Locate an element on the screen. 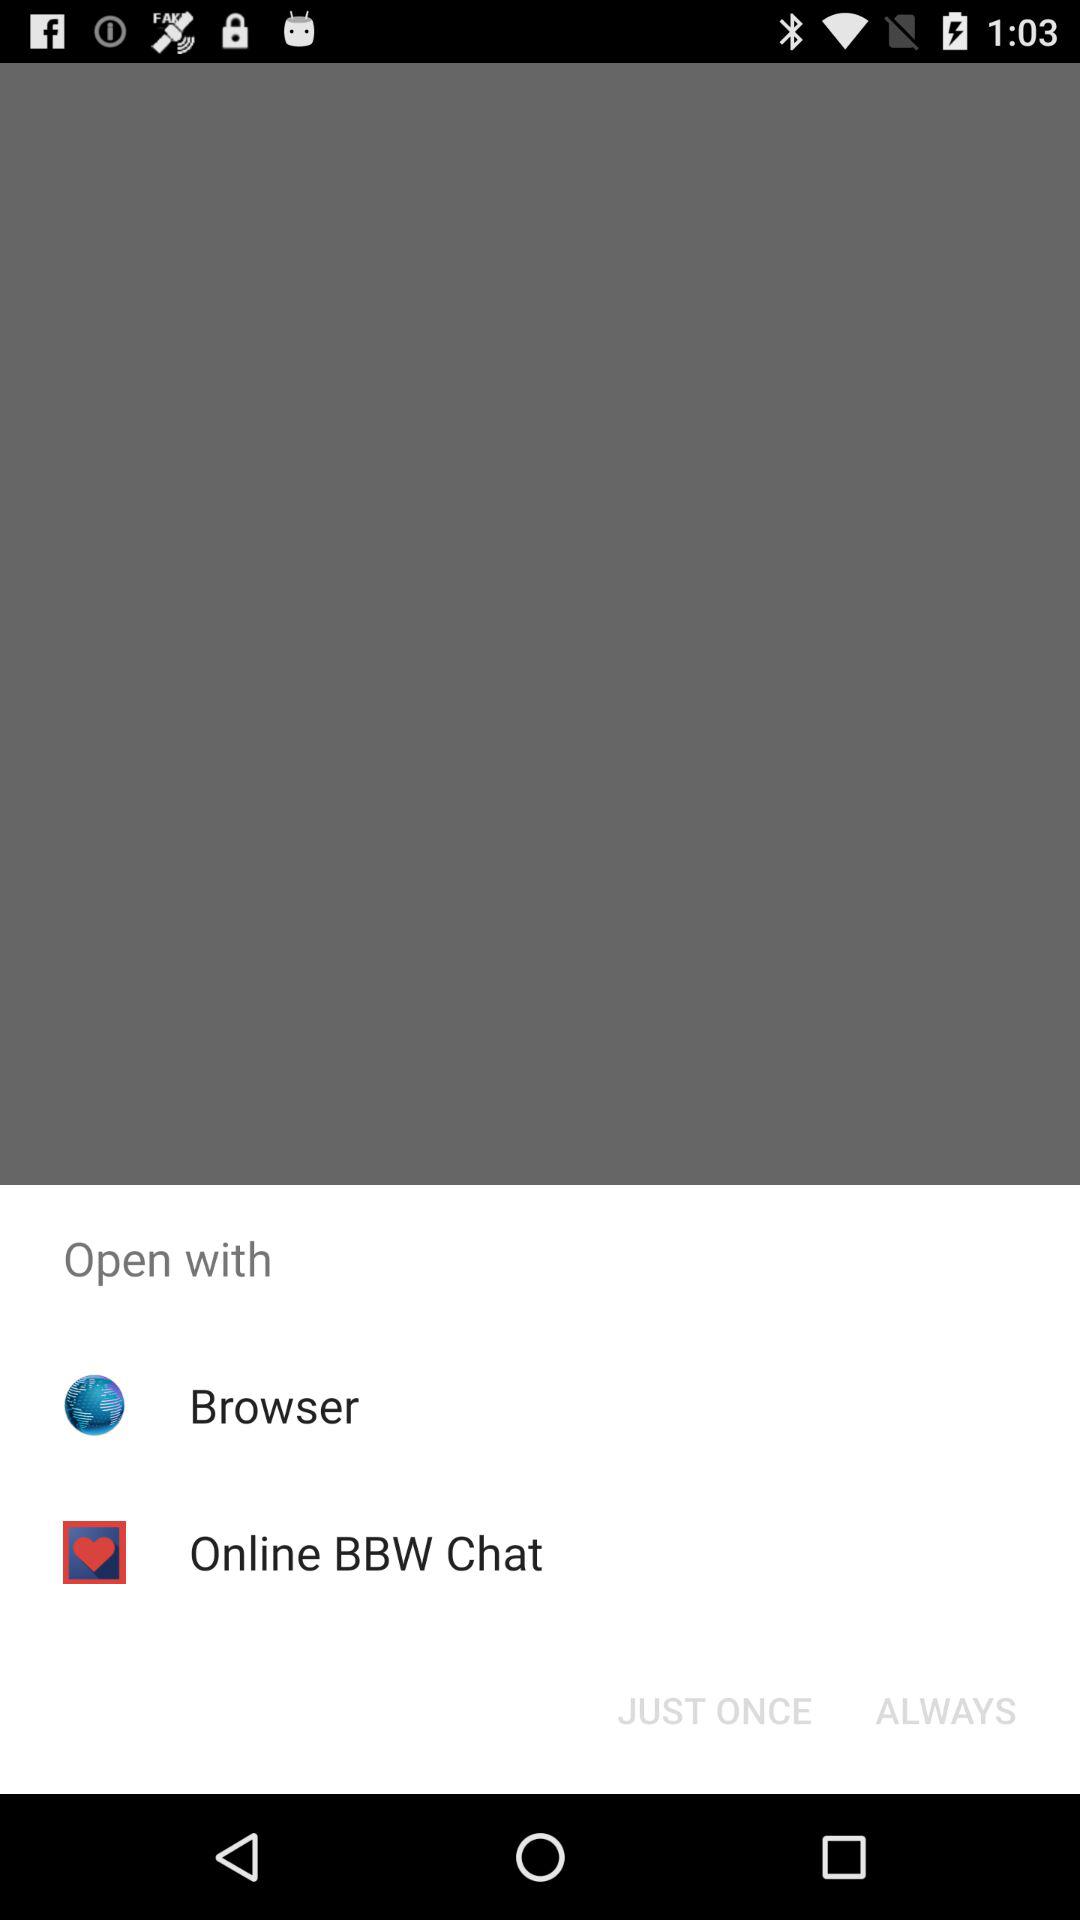 The height and width of the screenshot is (1920, 1080). choose item below the browser app is located at coordinates (366, 1552).